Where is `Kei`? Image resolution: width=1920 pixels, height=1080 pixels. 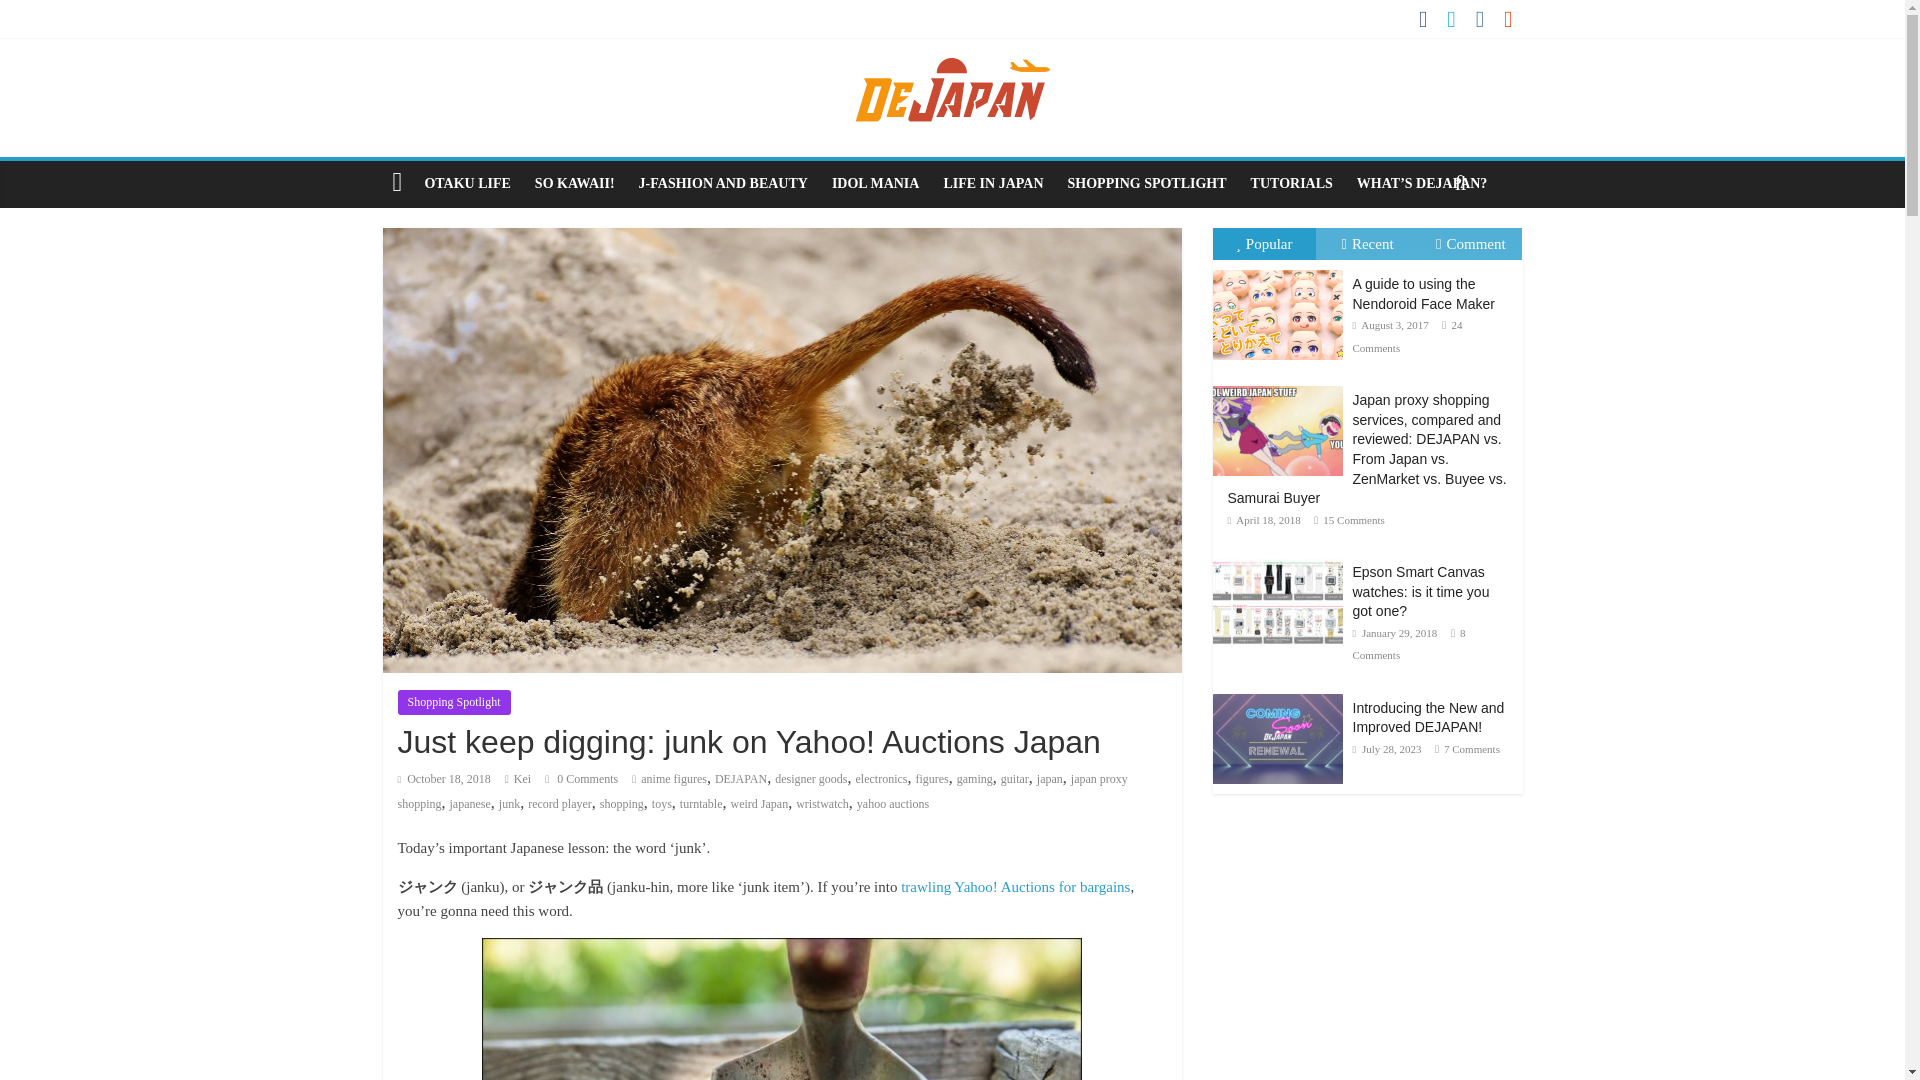
Kei is located at coordinates (522, 779).